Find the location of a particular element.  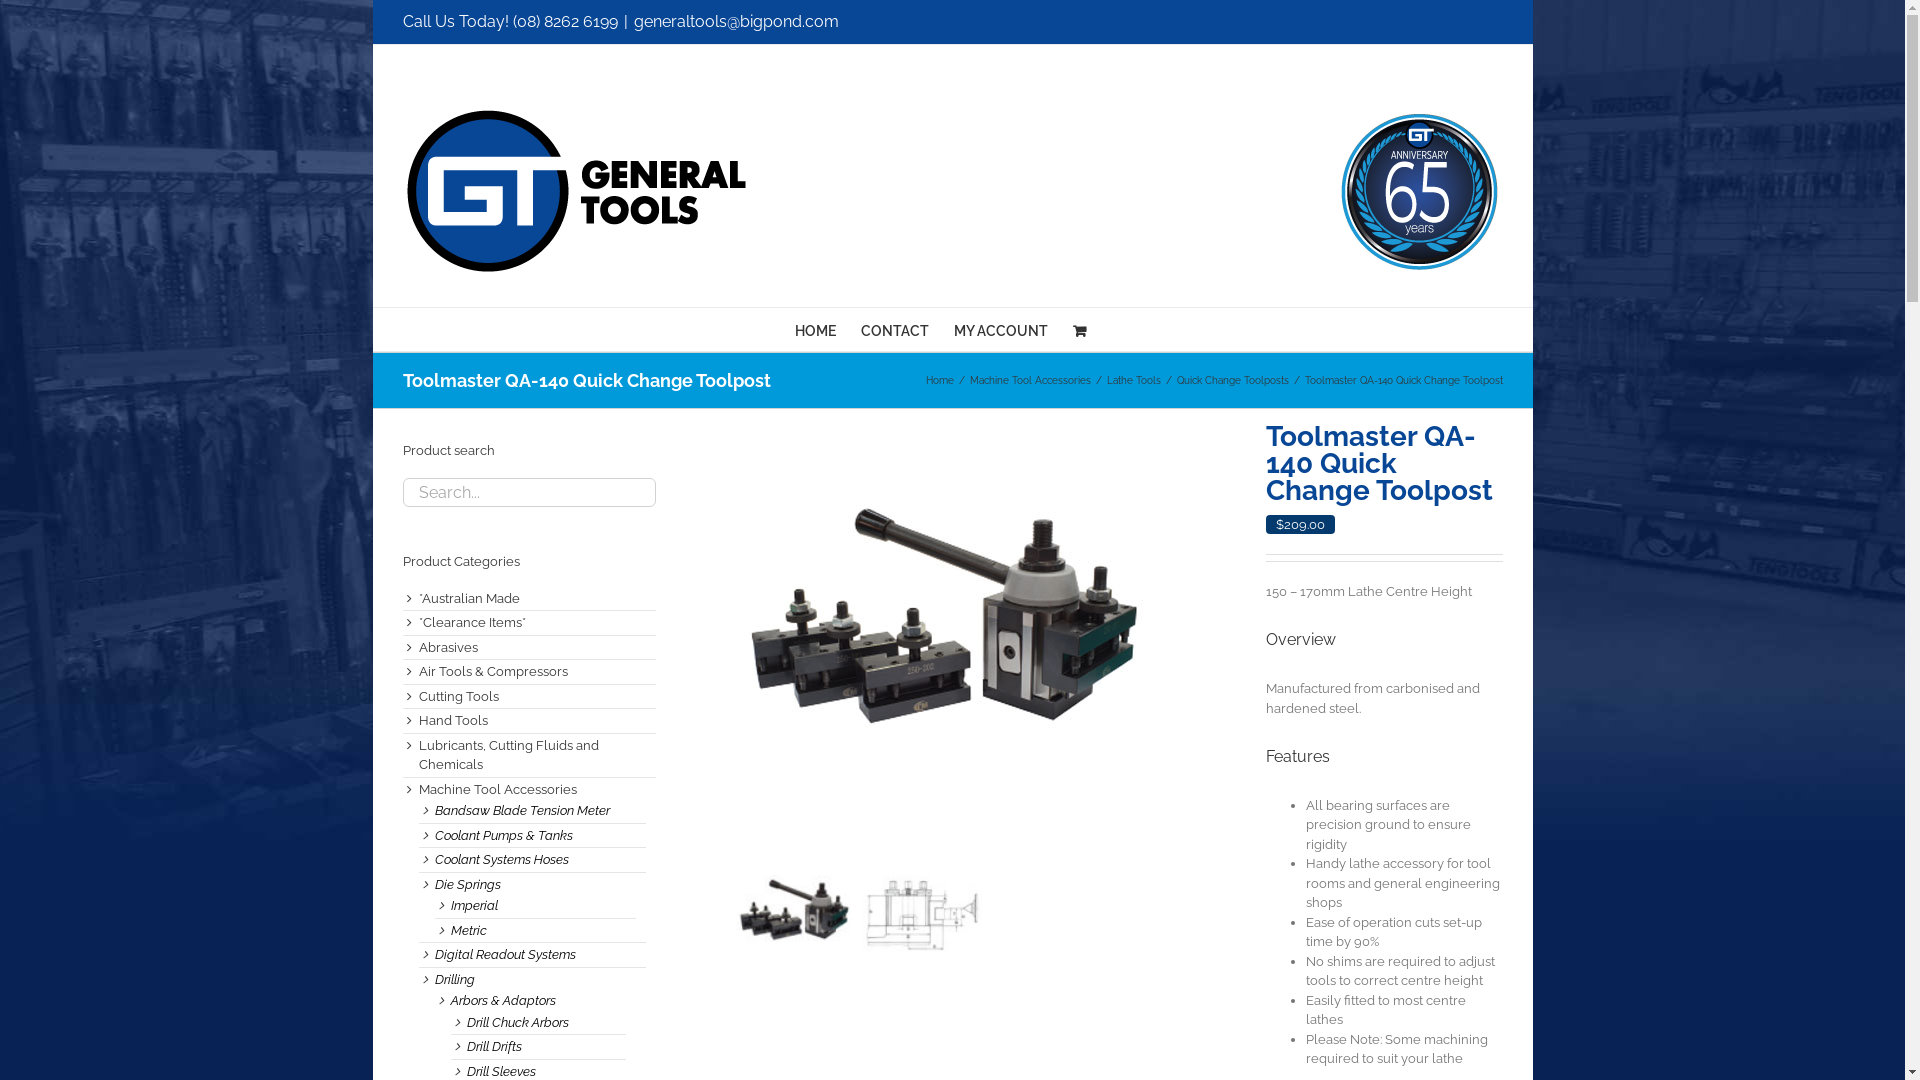

Log In is located at coordinates (1085, 498).